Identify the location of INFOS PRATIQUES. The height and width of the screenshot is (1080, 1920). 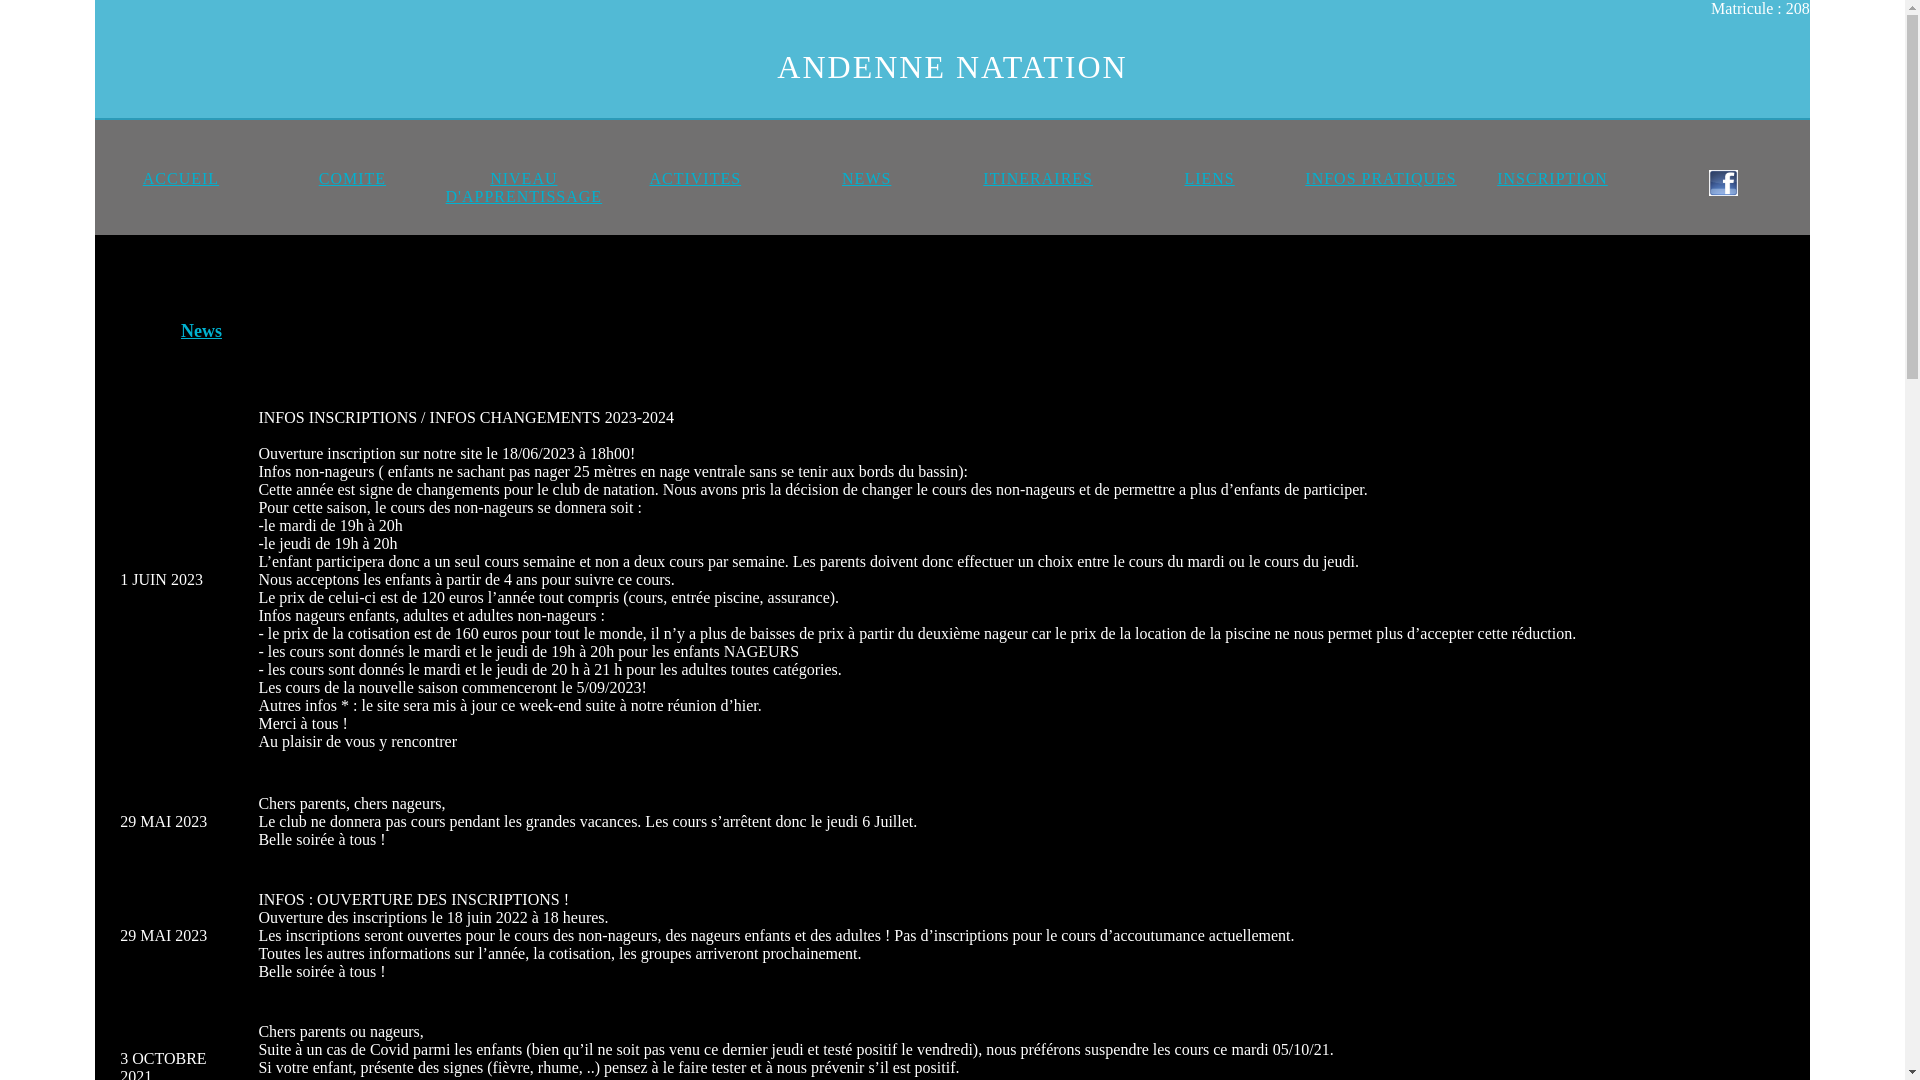
(1380, 178).